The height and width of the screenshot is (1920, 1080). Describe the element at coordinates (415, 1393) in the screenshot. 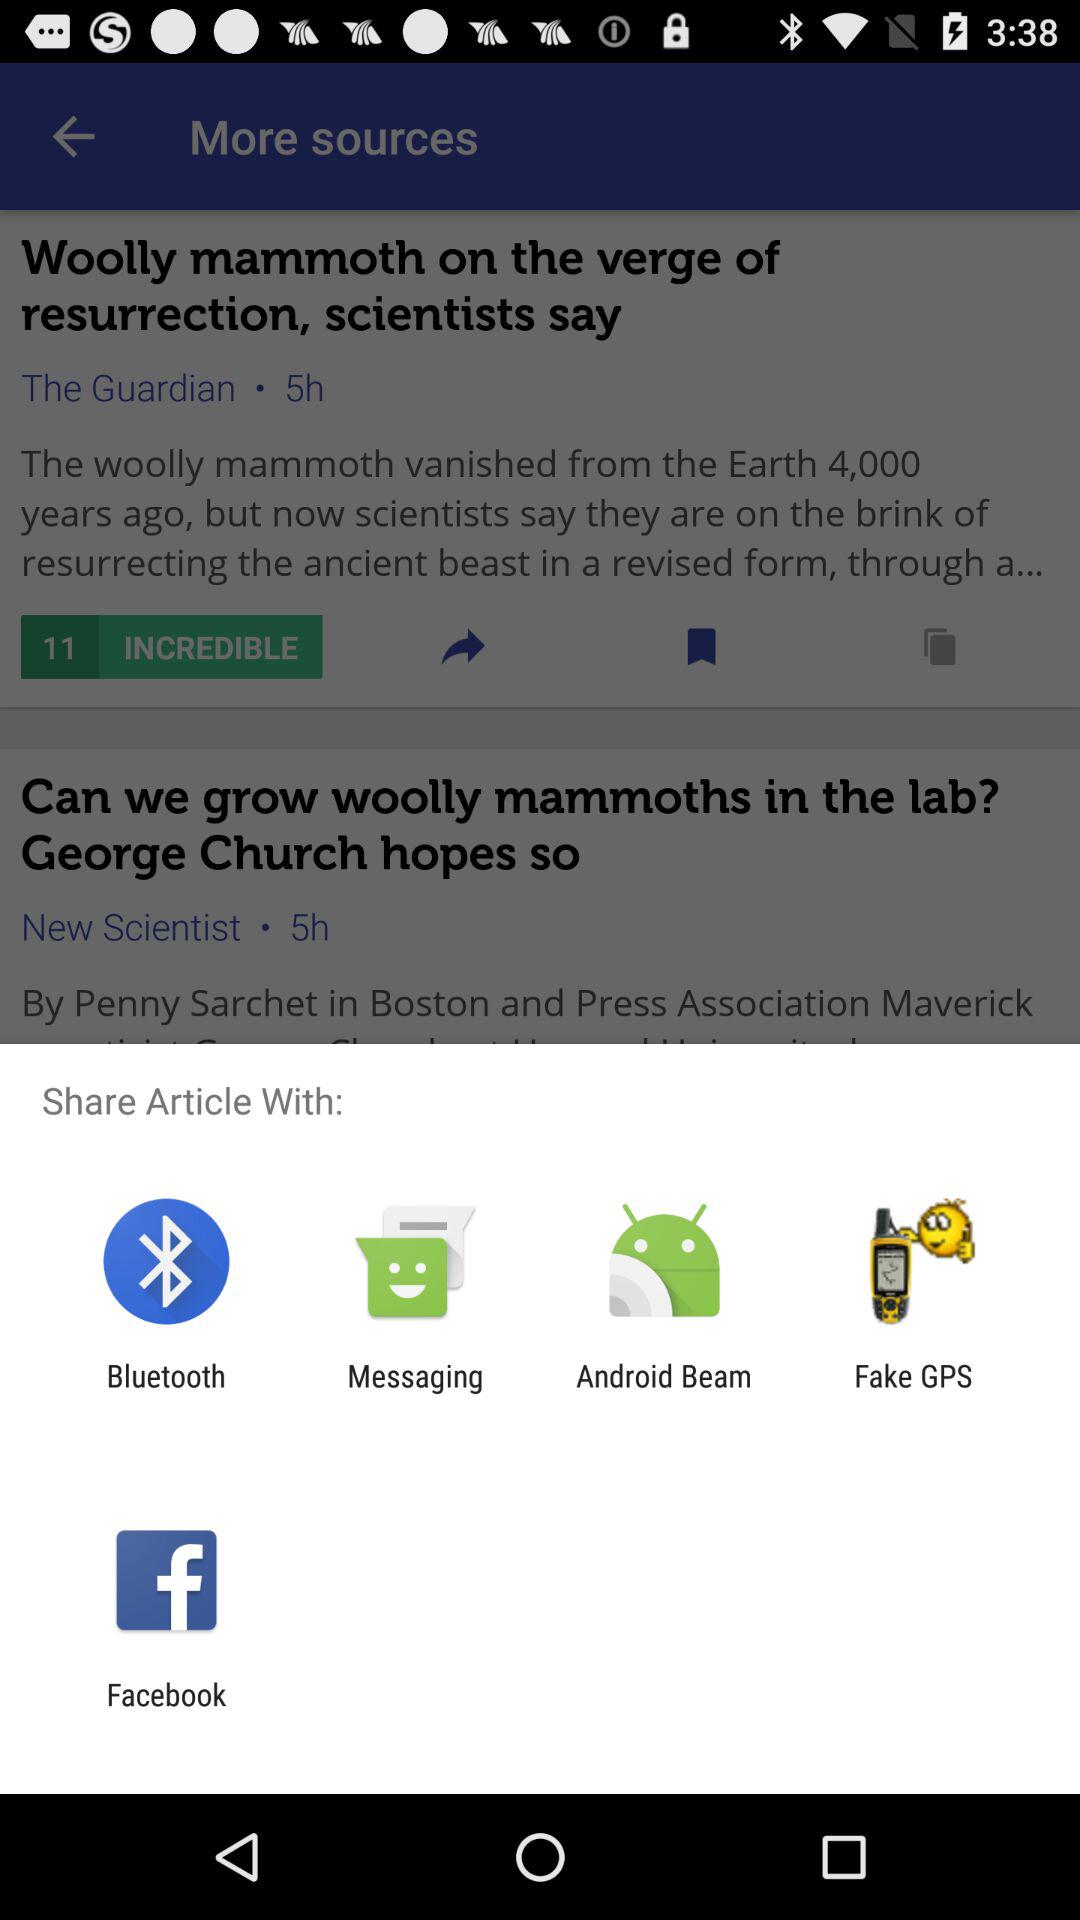

I see `scroll until messaging` at that location.